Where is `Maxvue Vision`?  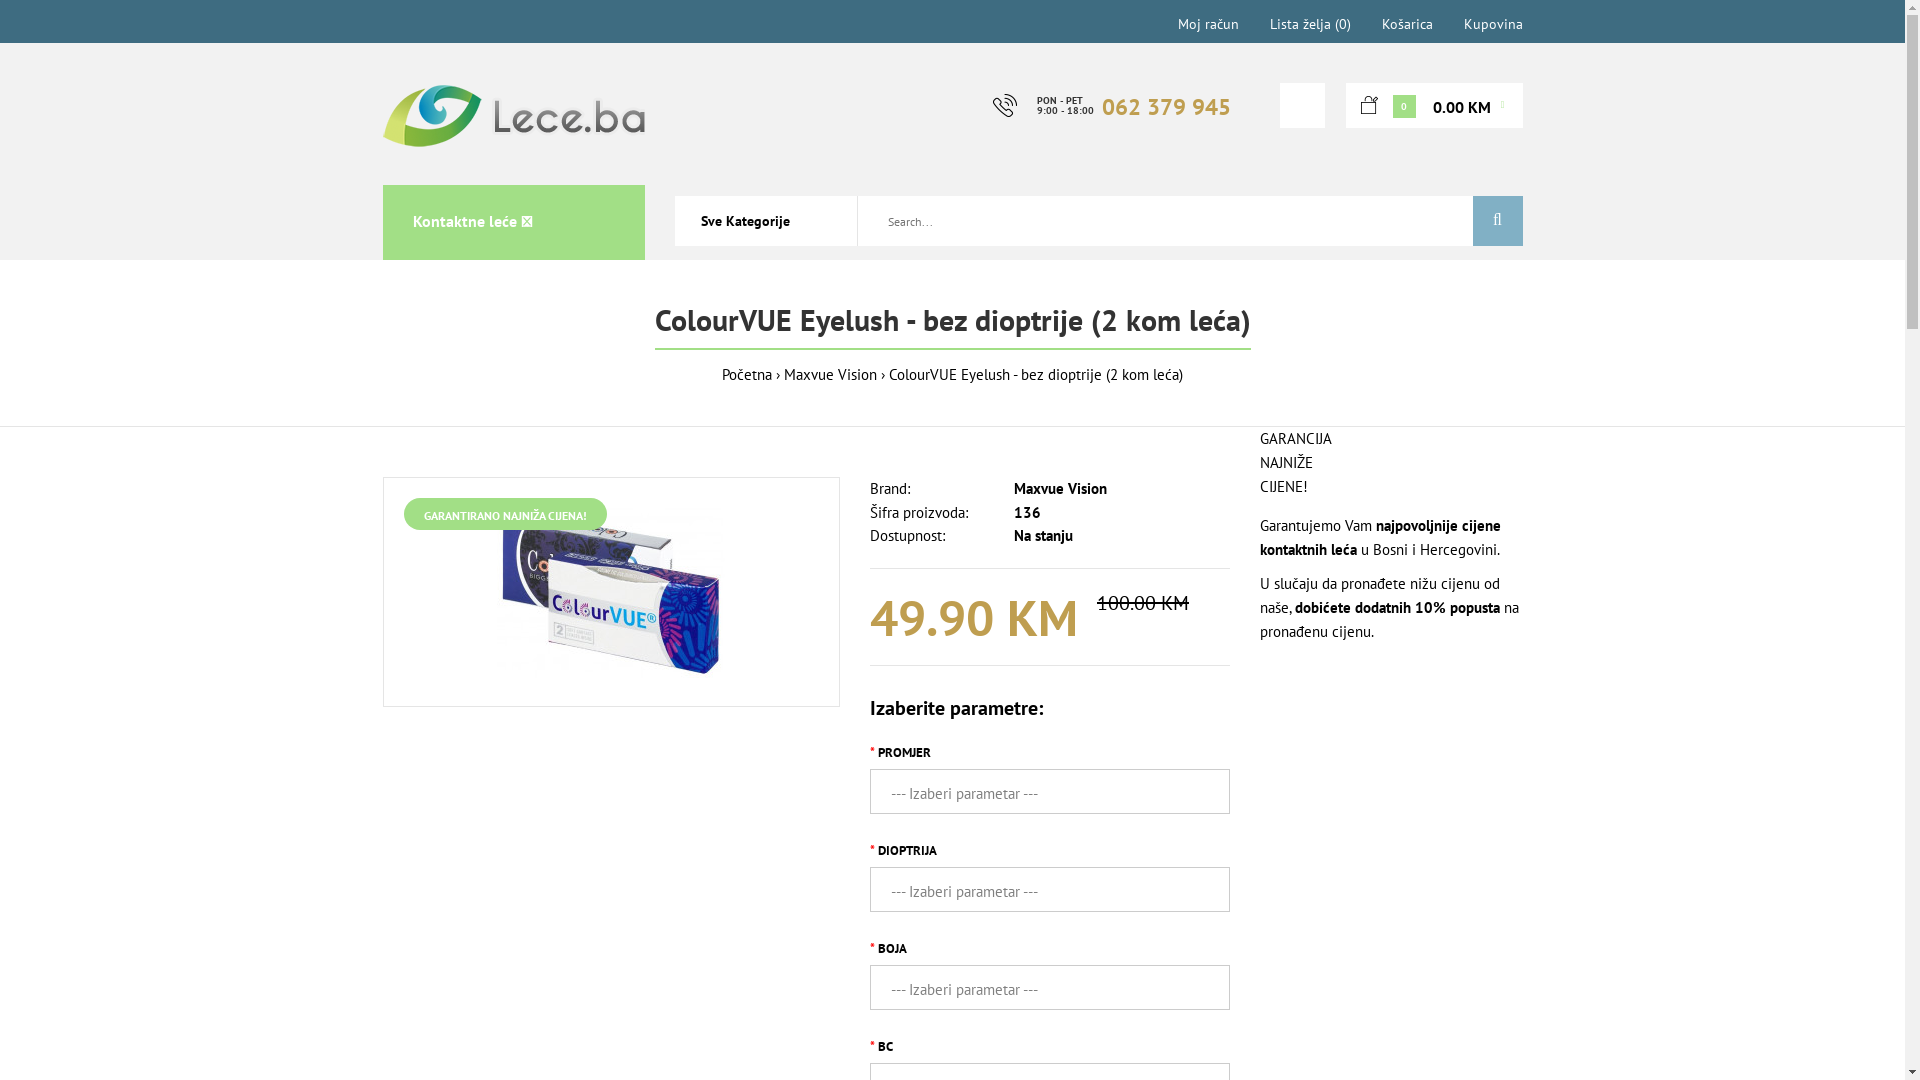
Maxvue Vision is located at coordinates (1060, 488).